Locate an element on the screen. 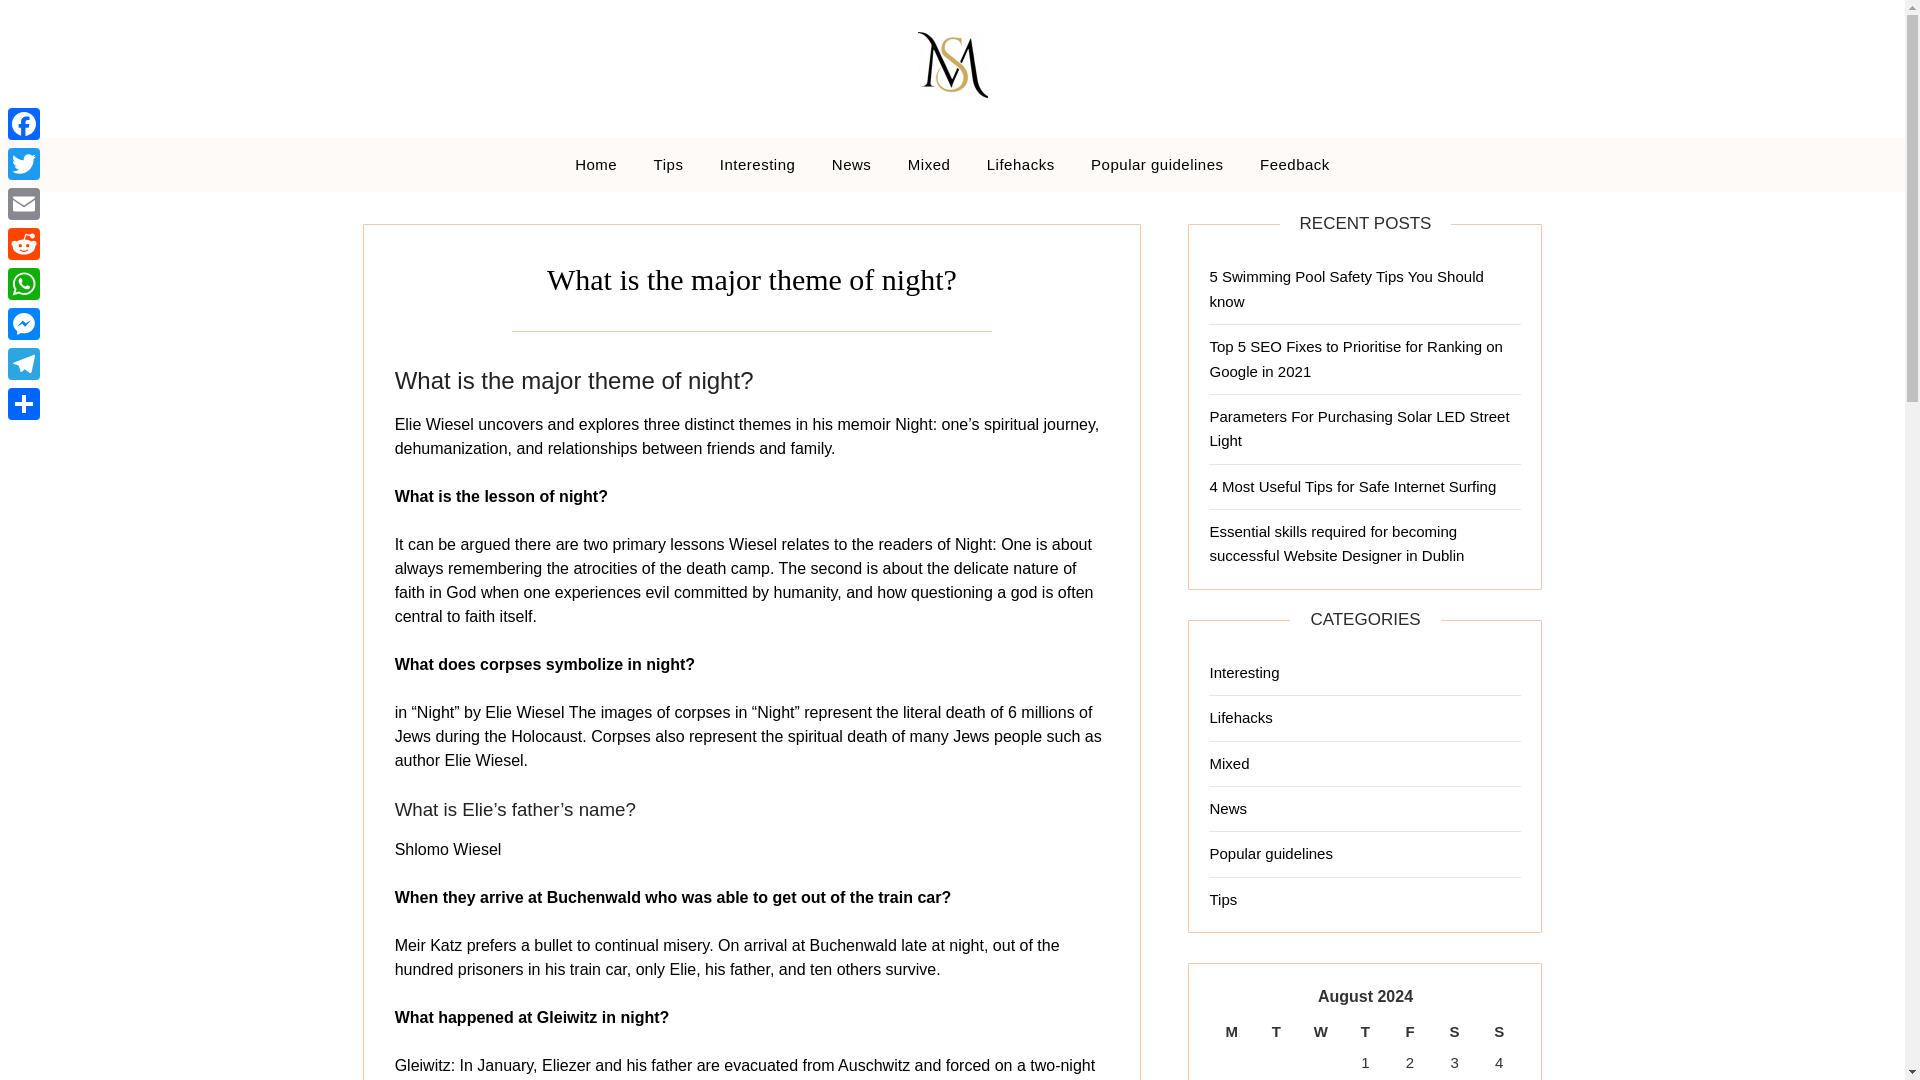 The width and height of the screenshot is (1920, 1080). Lifehacks is located at coordinates (1240, 716).